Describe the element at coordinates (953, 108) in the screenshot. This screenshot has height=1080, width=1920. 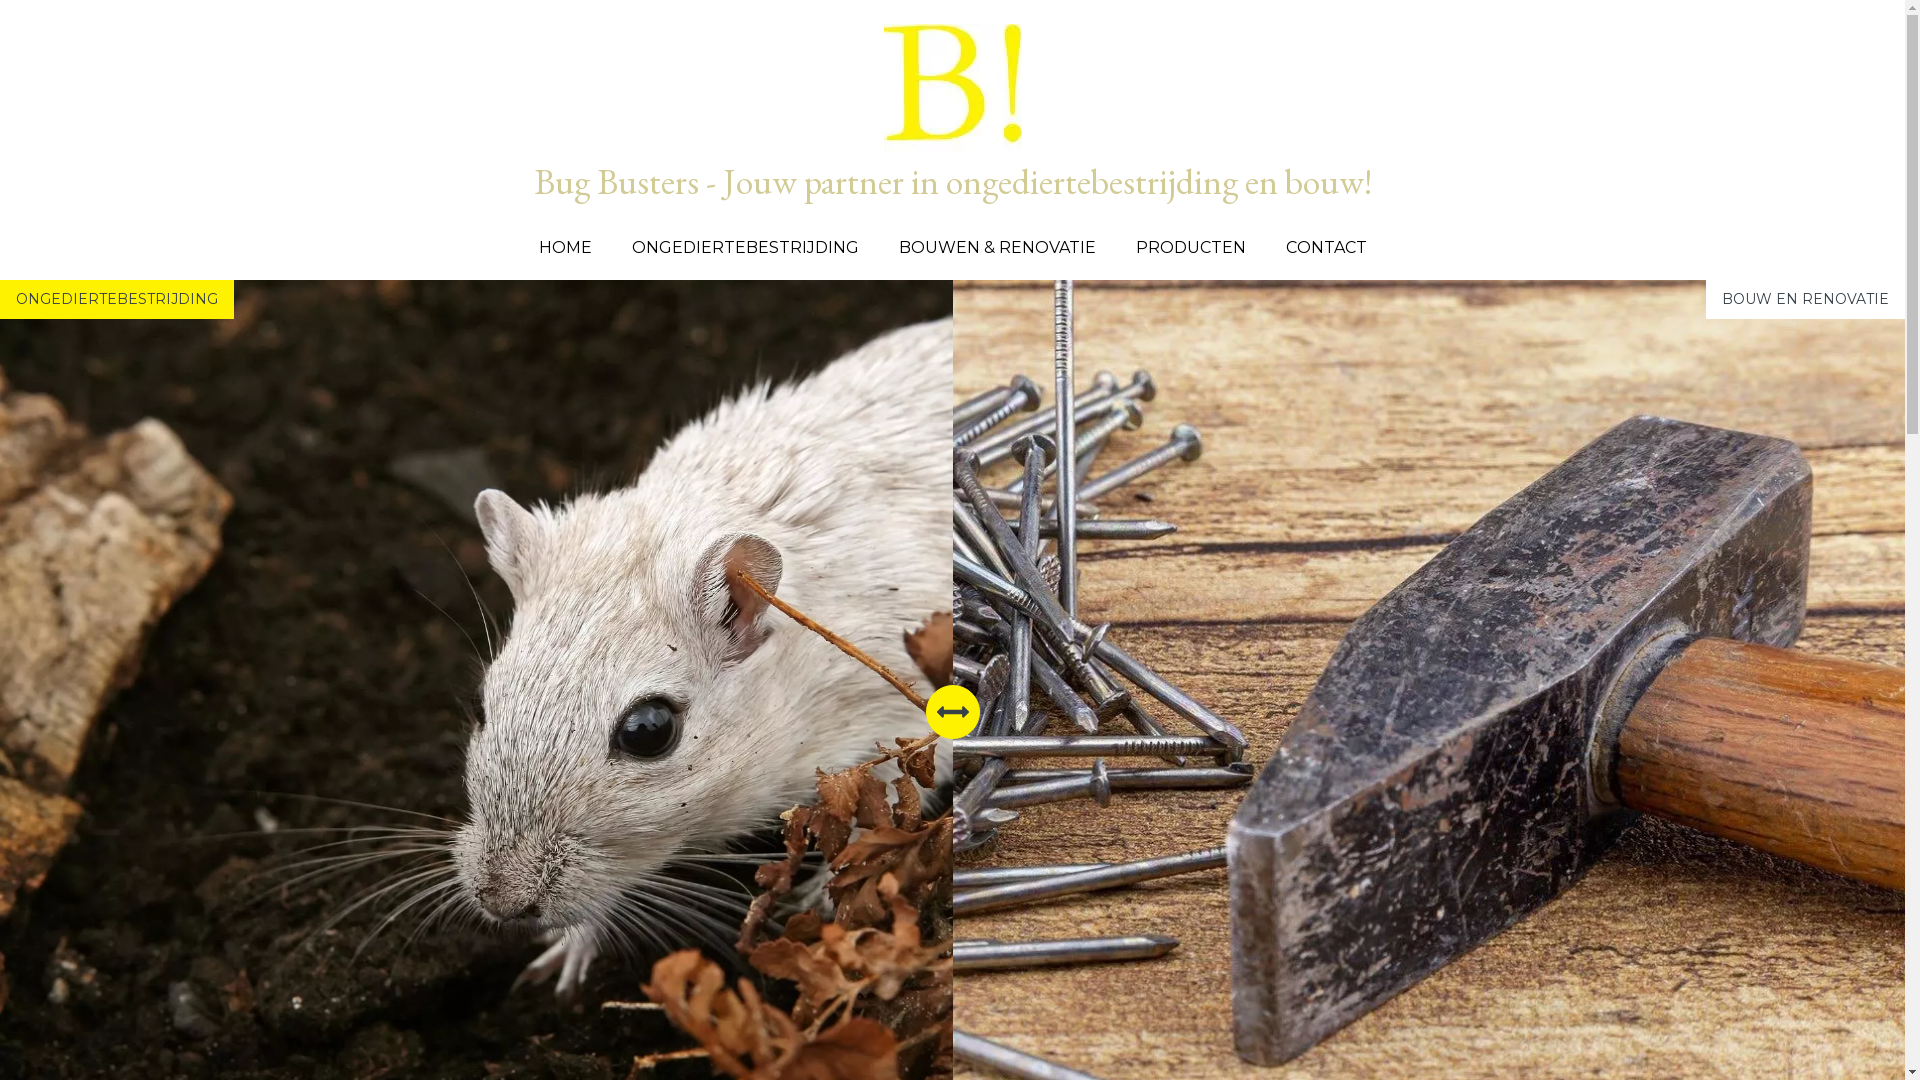
I see `Bug Busters - Jouw partner in ongediertebestrijding en bouw!` at that location.